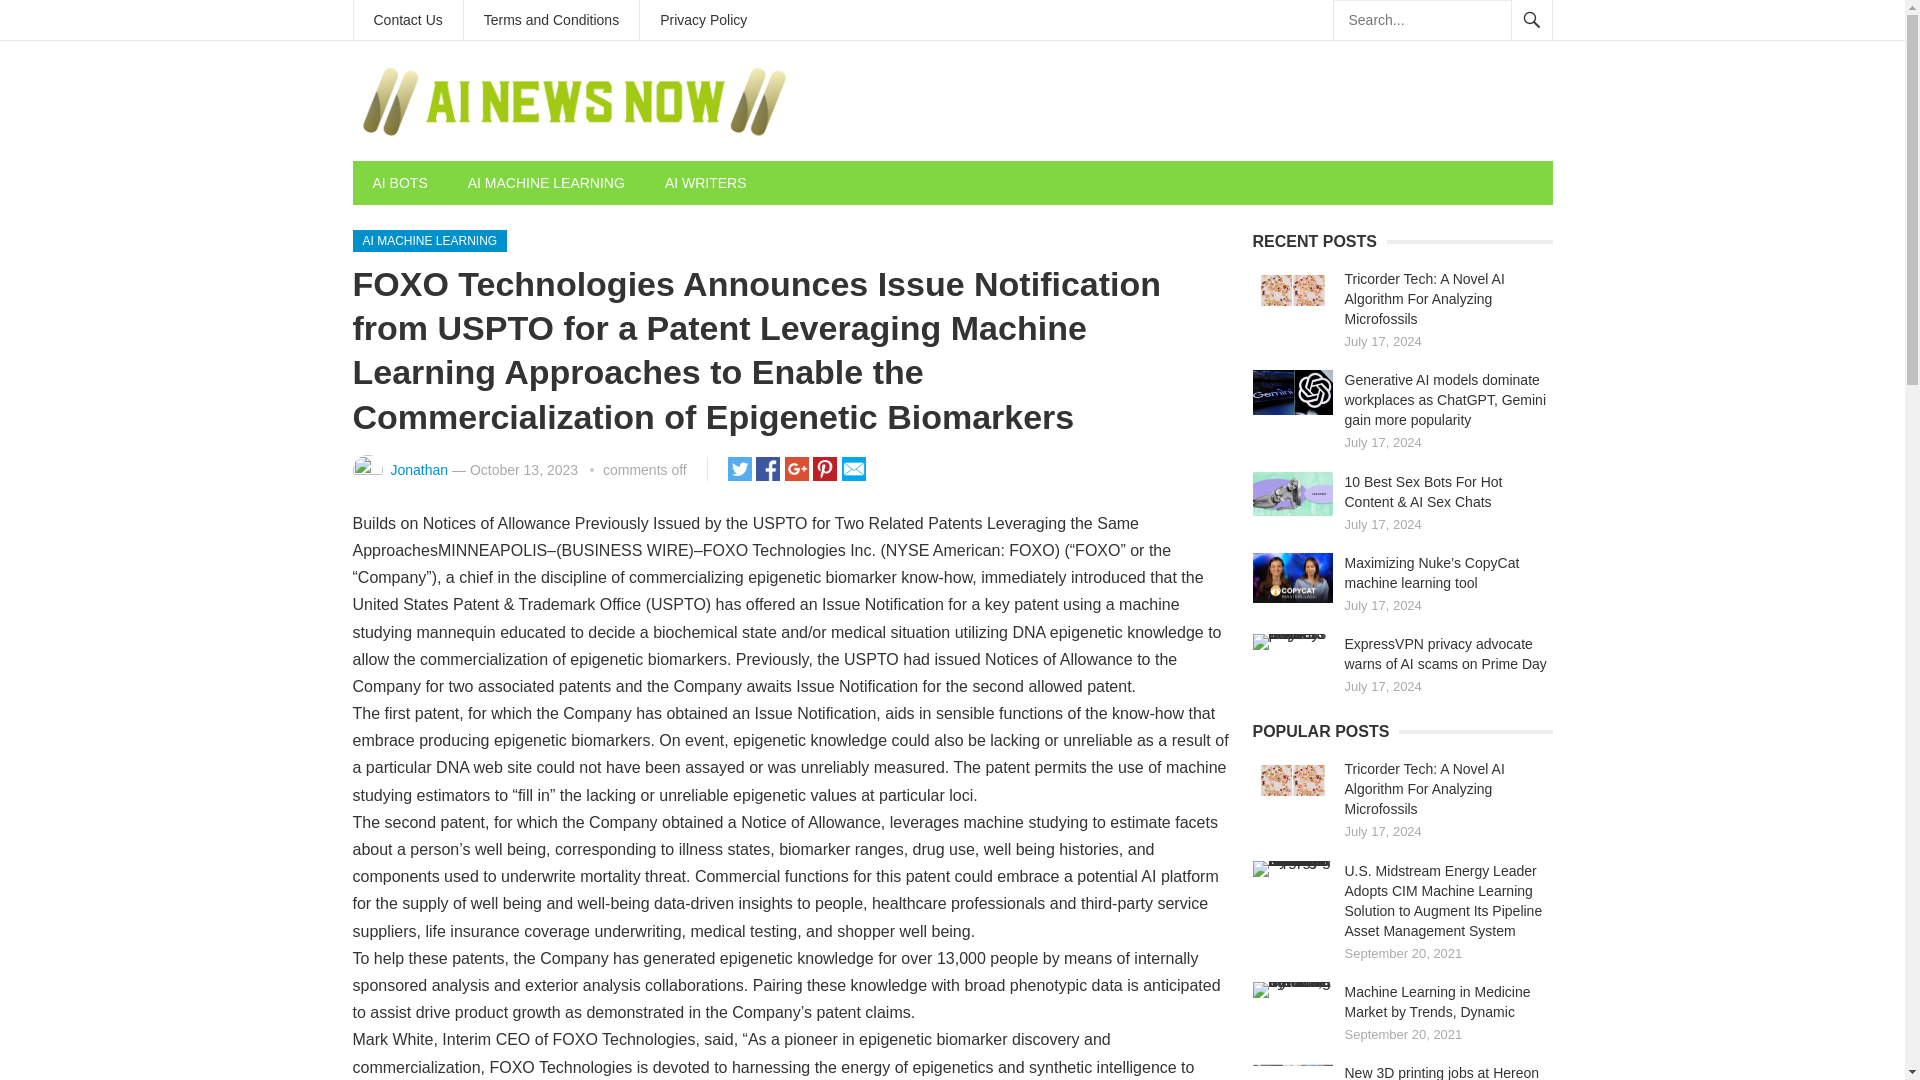  I want to click on Contact Us, so click(408, 20).